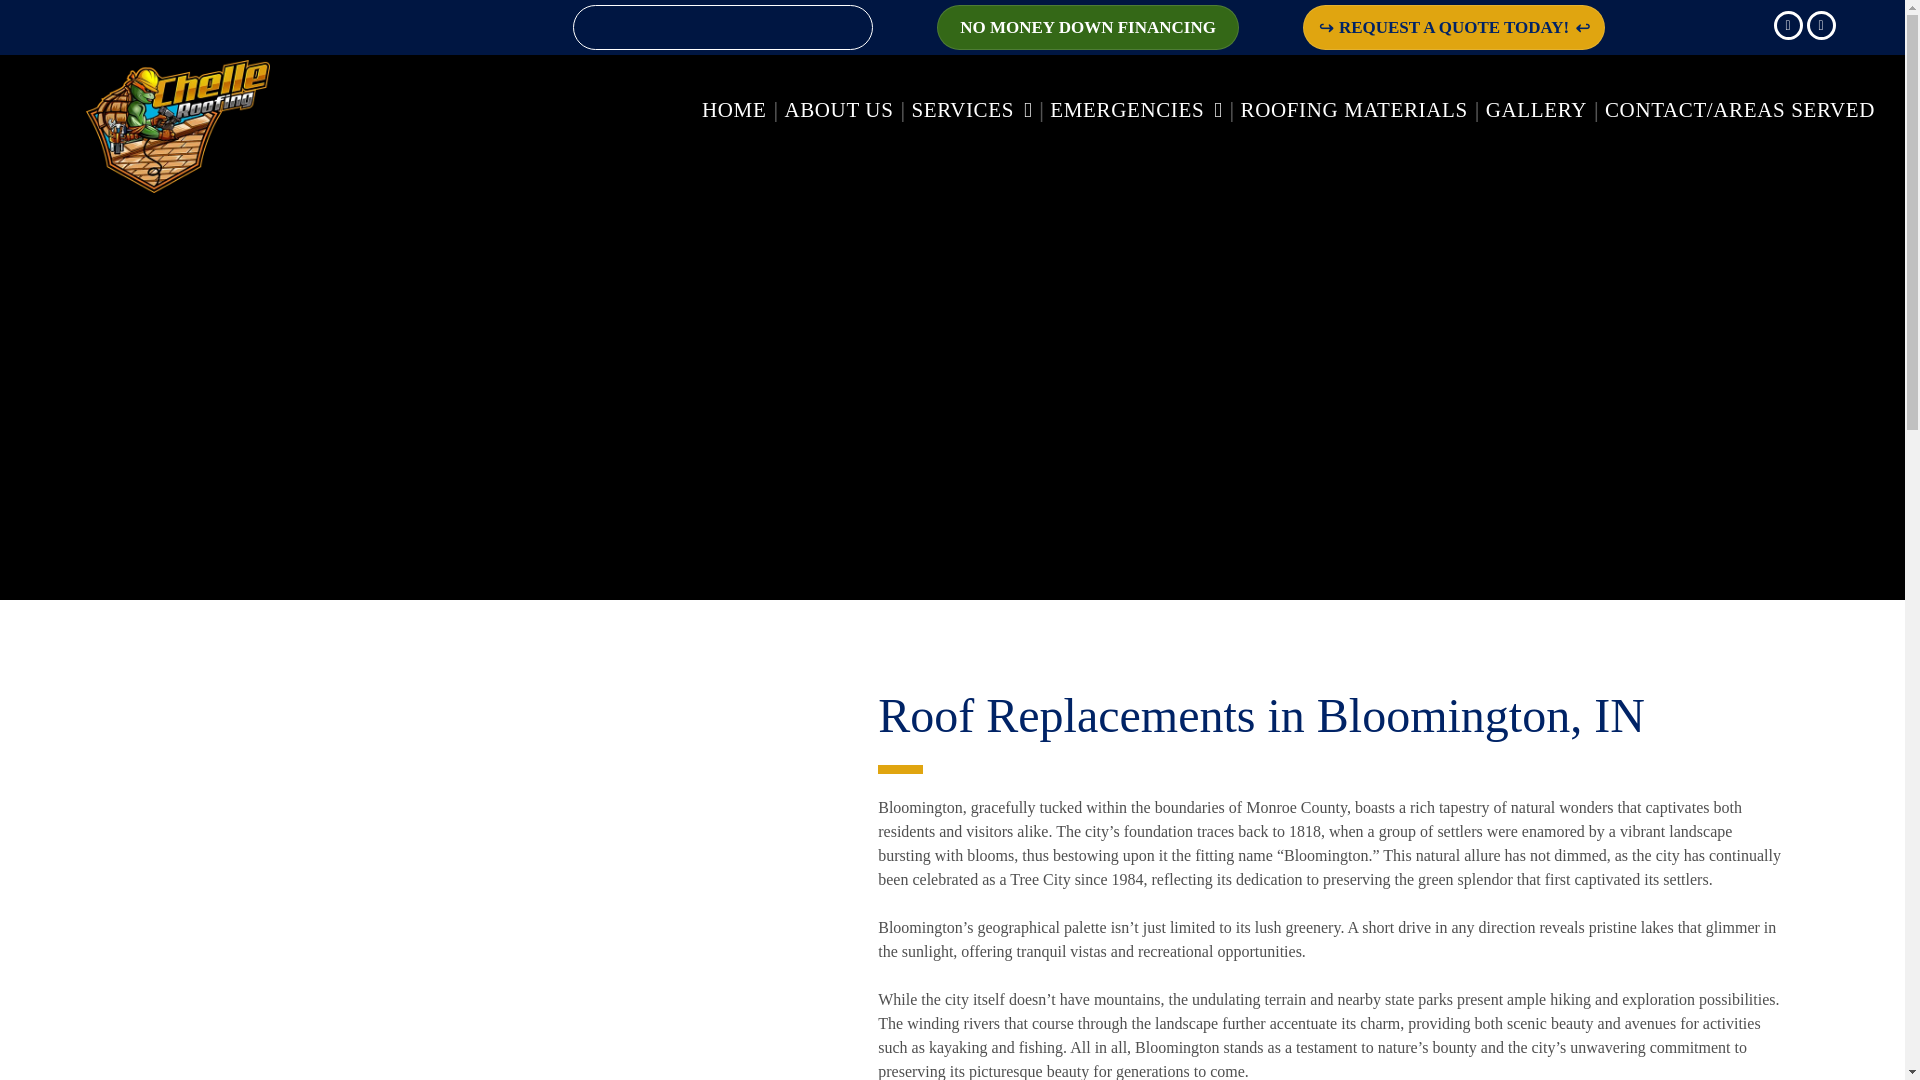 The image size is (1920, 1080). What do you see at coordinates (1534, 111) in the screenshot?
I see `GALLERY` at bounding box center [1534, 111].